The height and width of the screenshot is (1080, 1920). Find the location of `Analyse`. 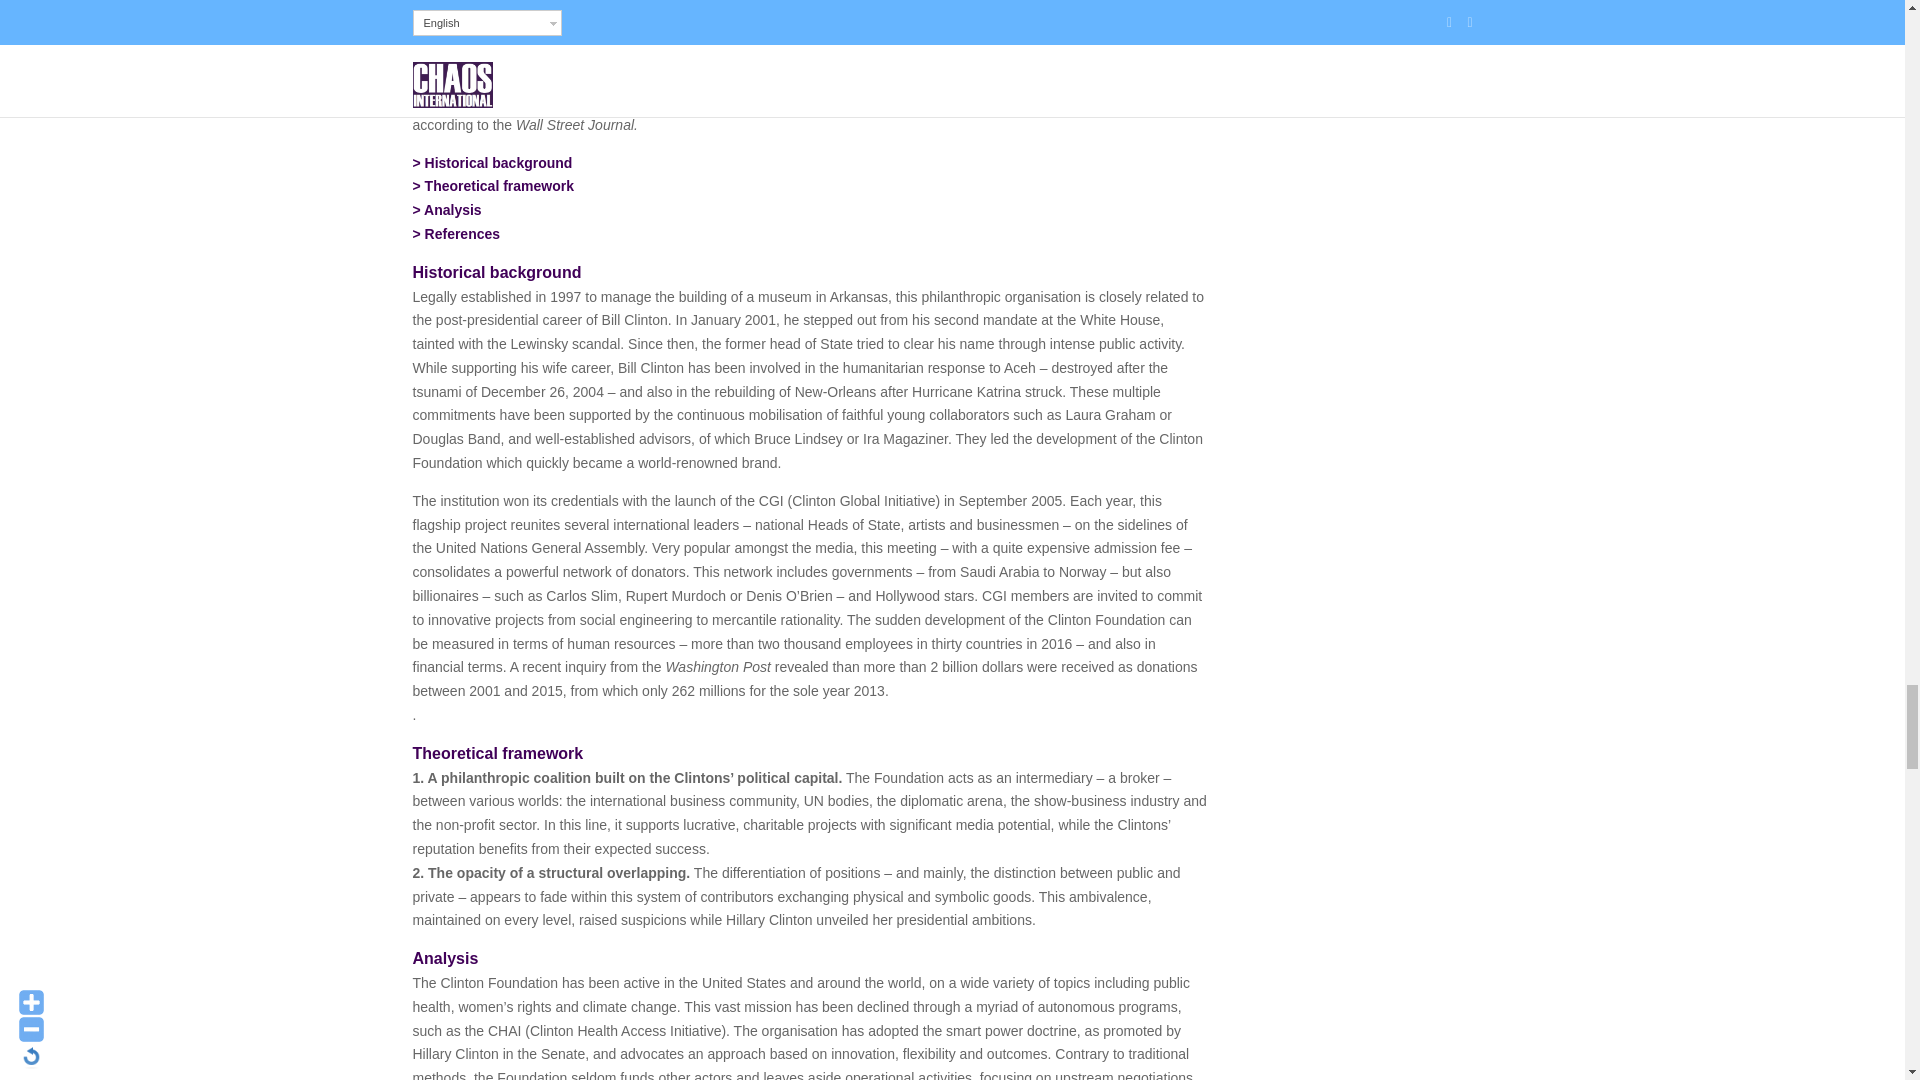

Analyse is located at coordinates (452, 210).